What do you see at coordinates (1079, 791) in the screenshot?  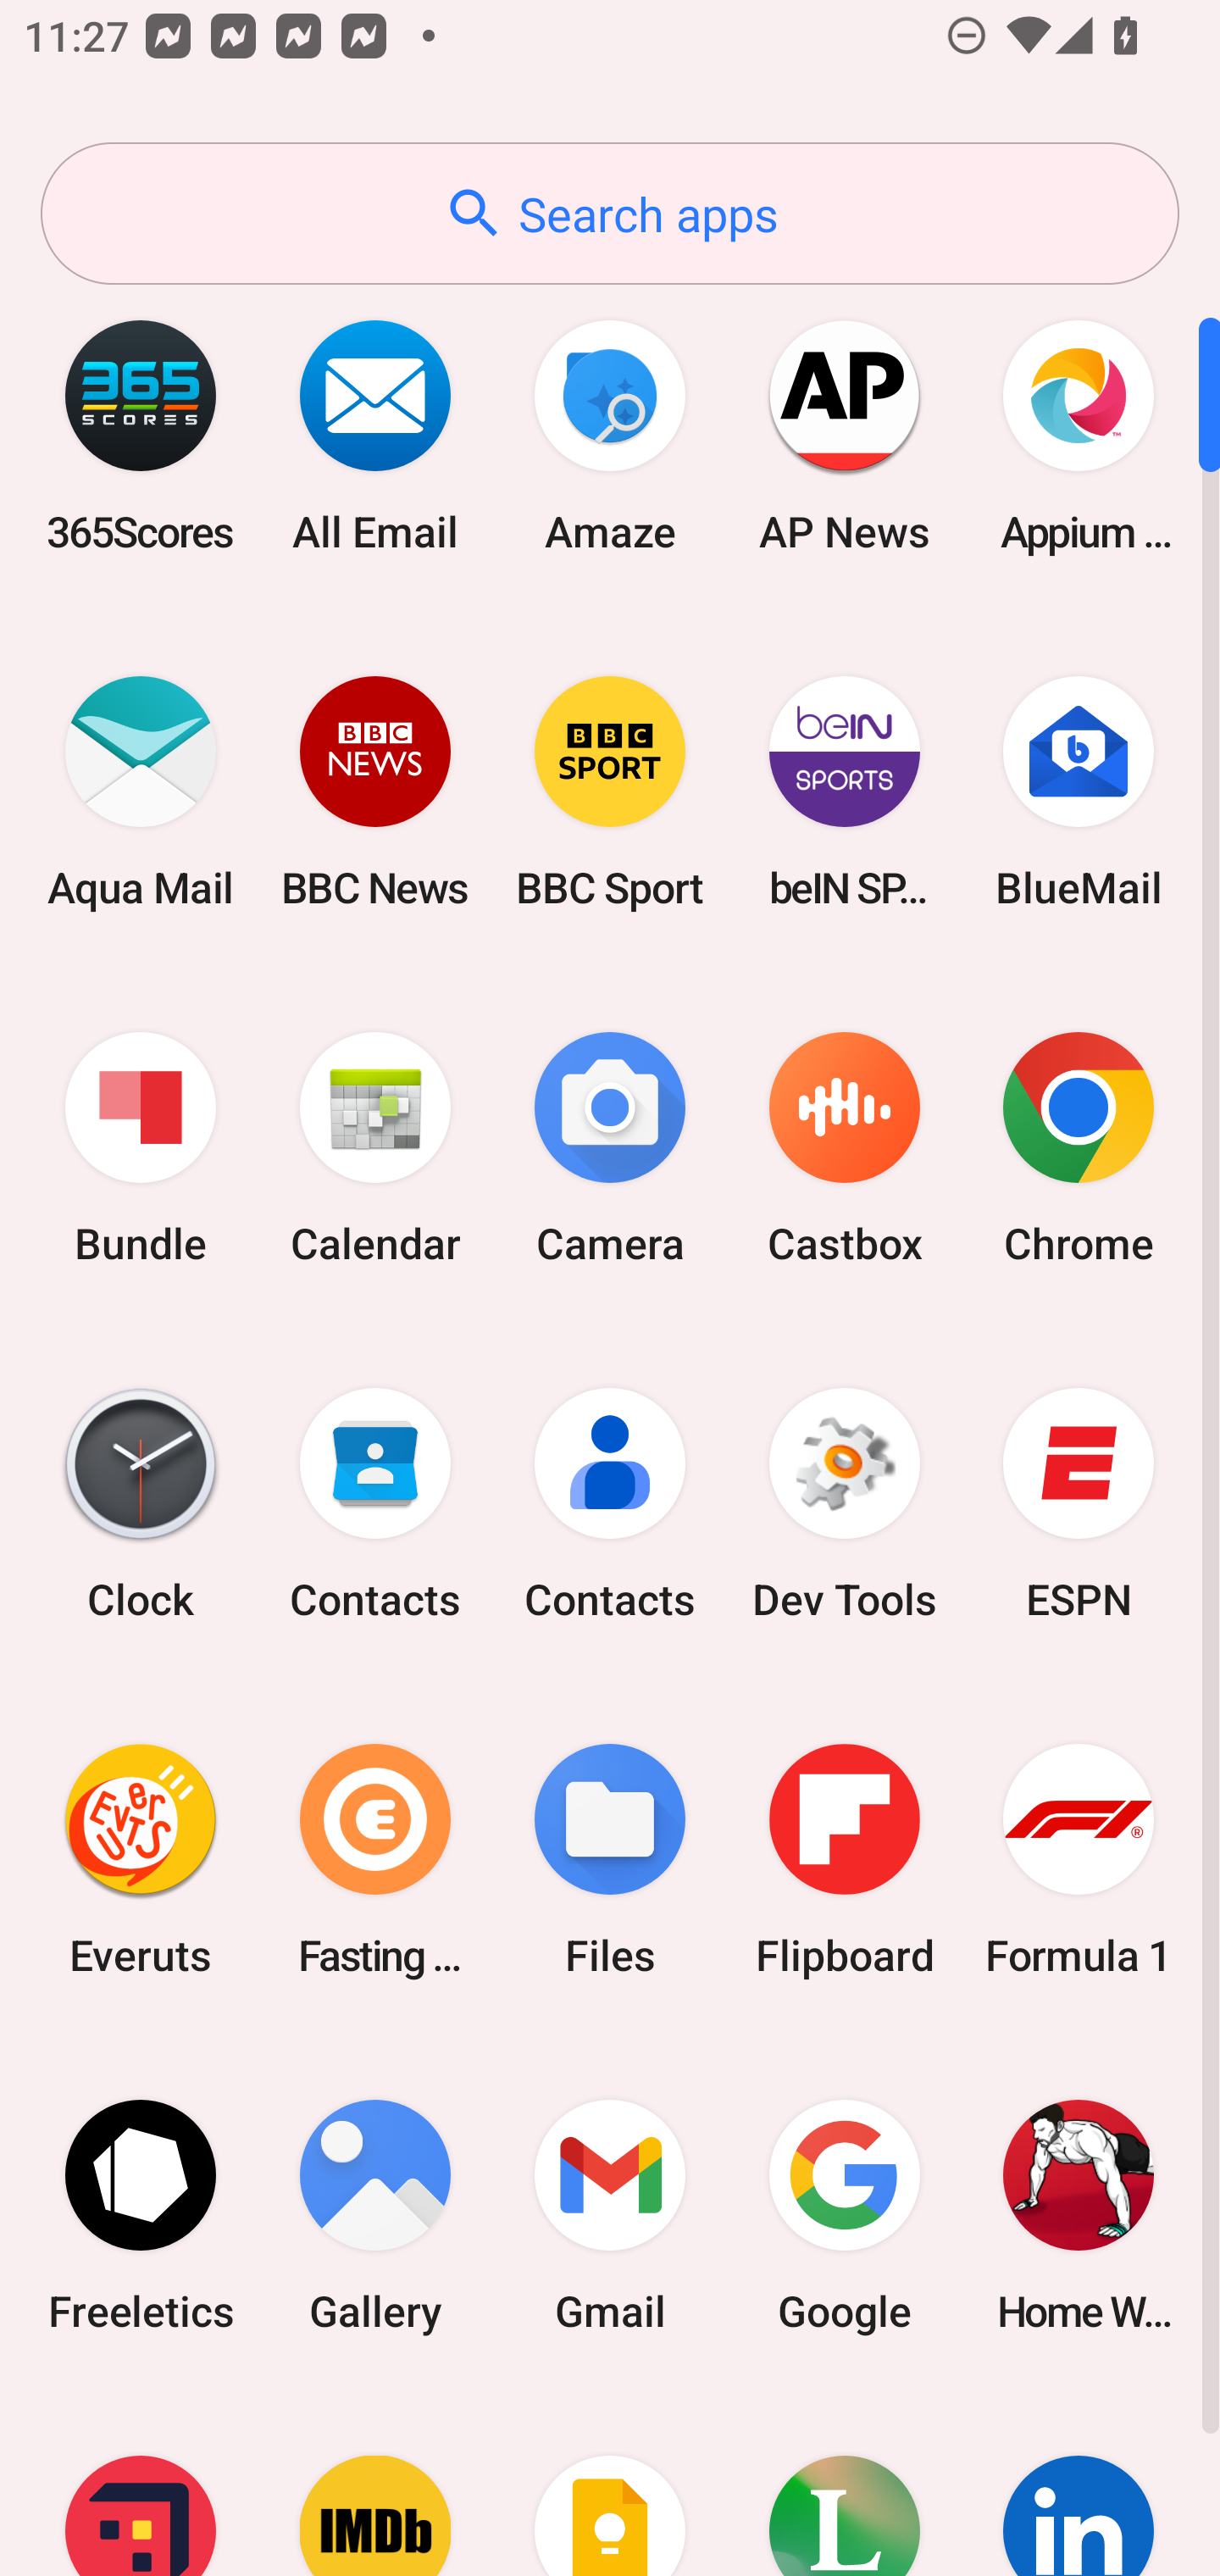 I see `BlueMail` at bounding box center [1079, 791].